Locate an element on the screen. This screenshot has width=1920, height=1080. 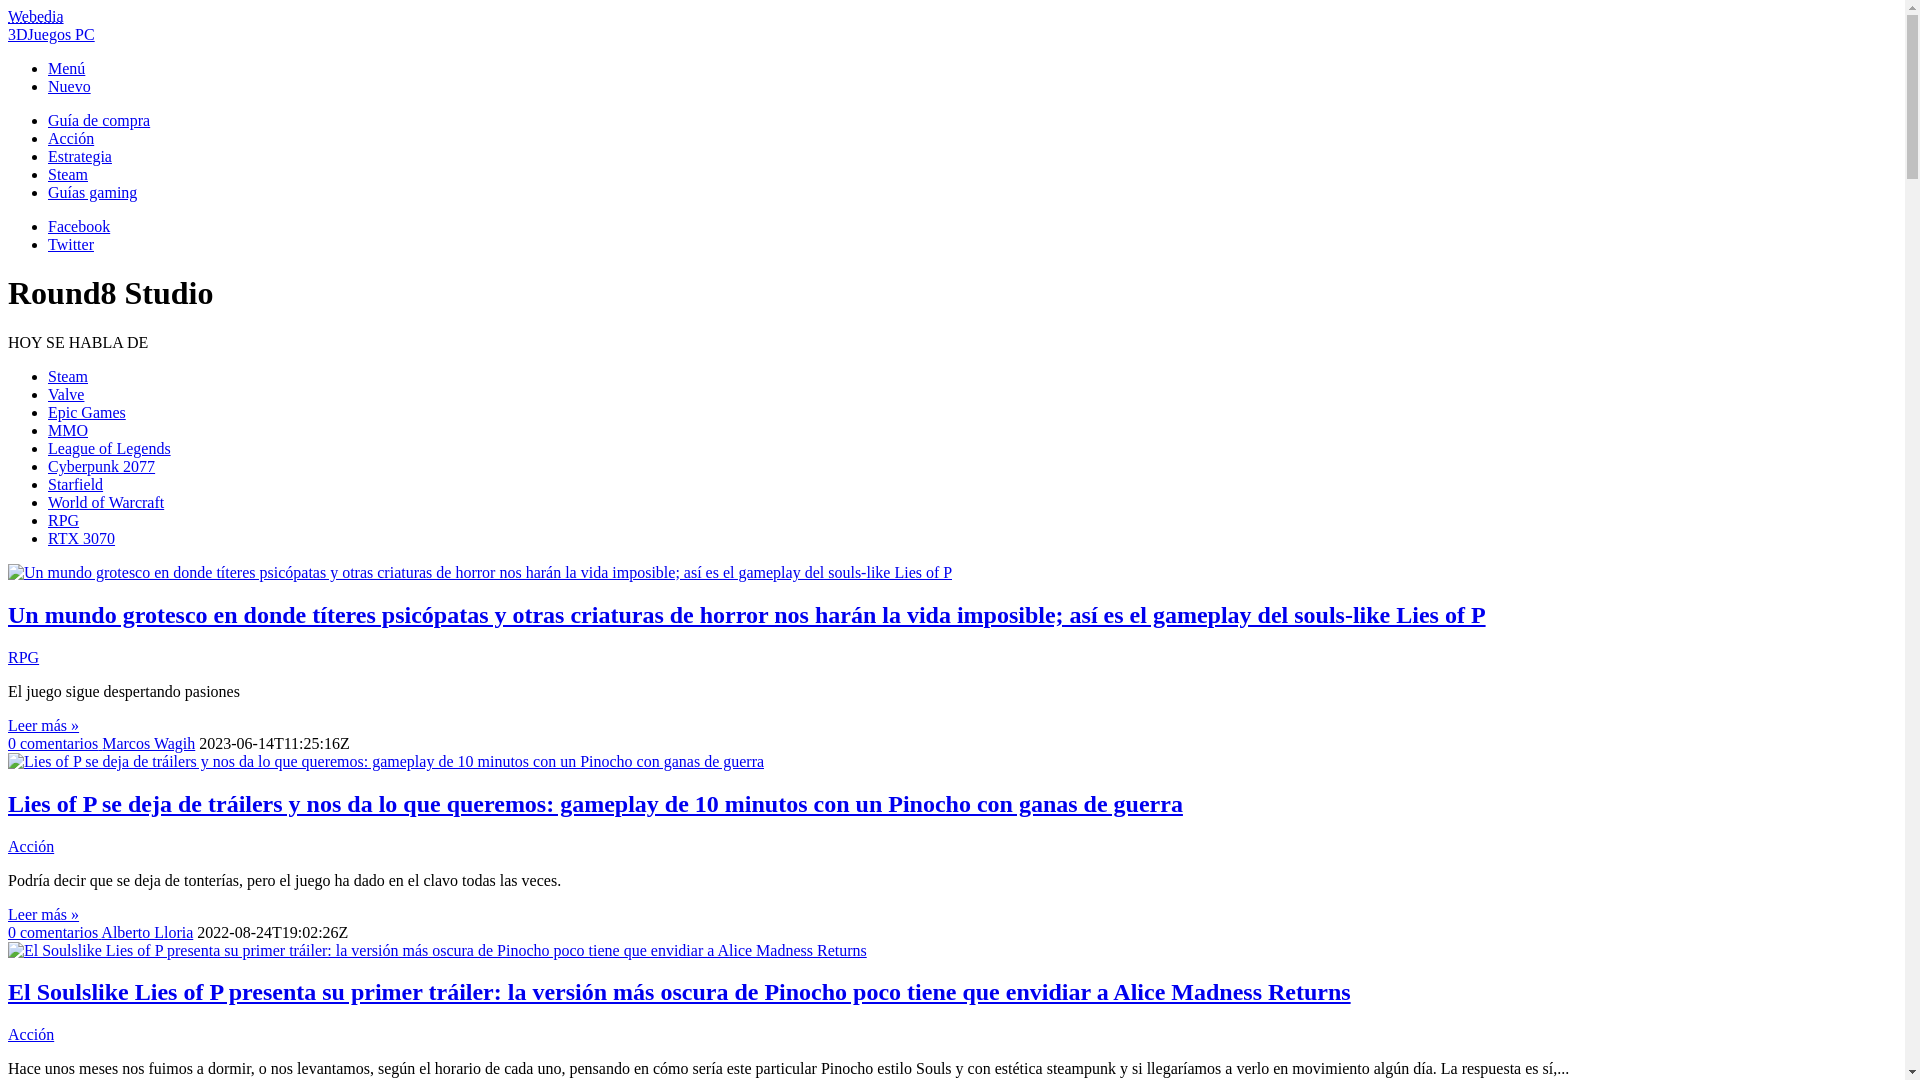
Twitter is located at coordinates (71, 244).